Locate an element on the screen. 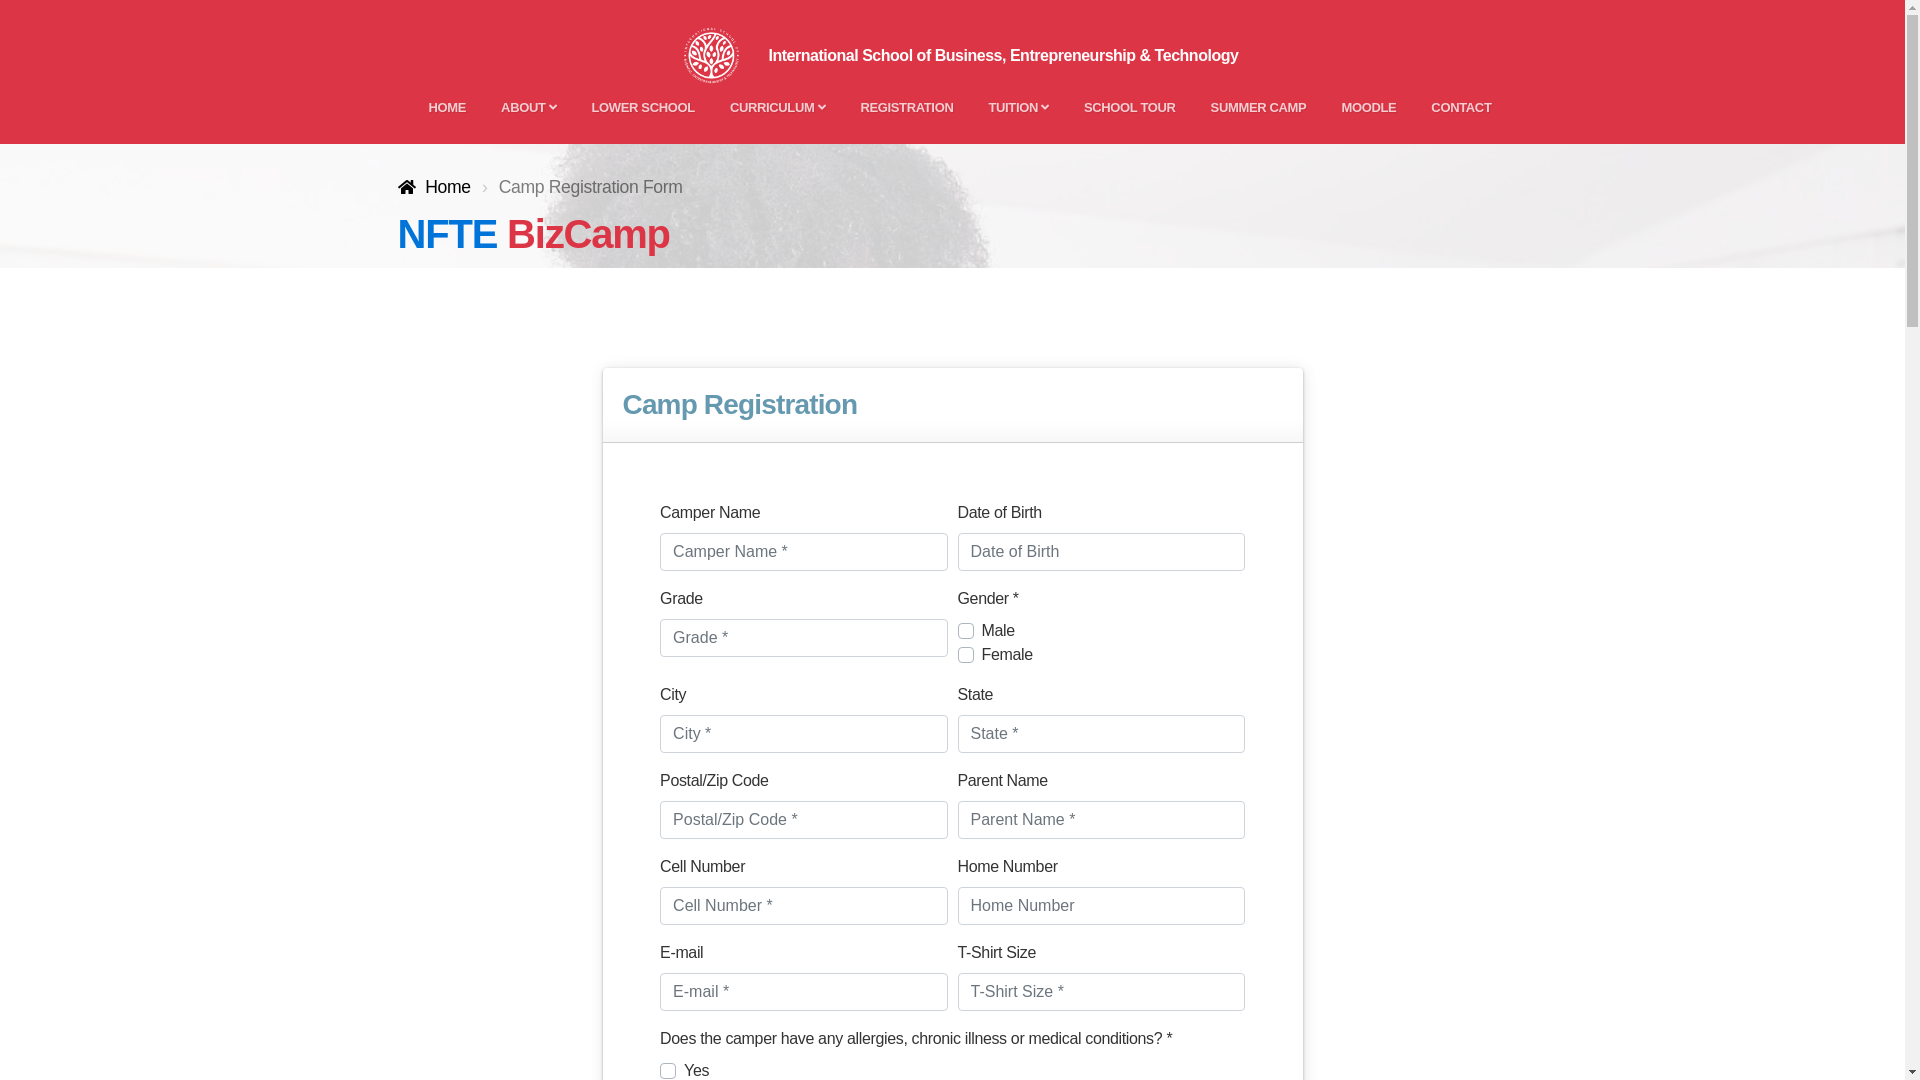  MOODLE is located at coordinates (1368, 108).